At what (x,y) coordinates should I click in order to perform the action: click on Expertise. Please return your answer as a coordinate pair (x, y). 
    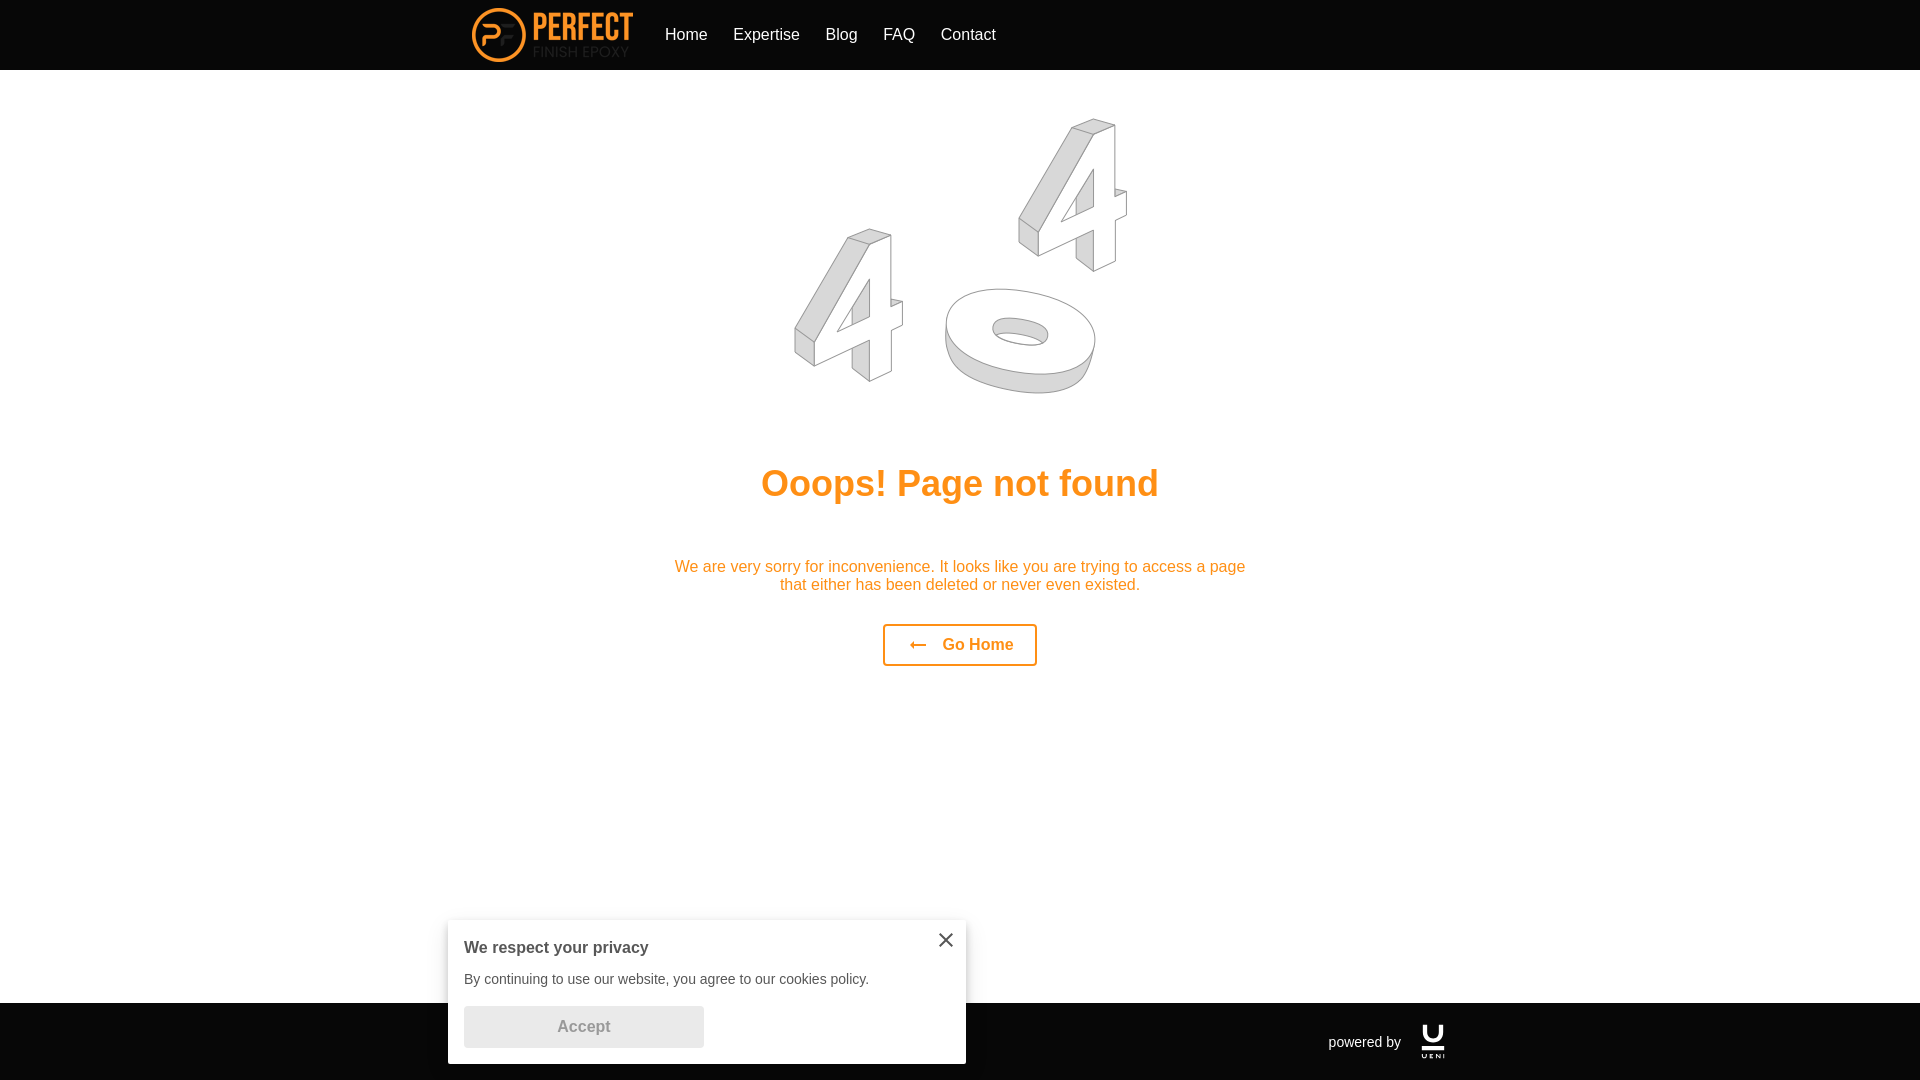
    Looking at the image, I should click on (766, 34).